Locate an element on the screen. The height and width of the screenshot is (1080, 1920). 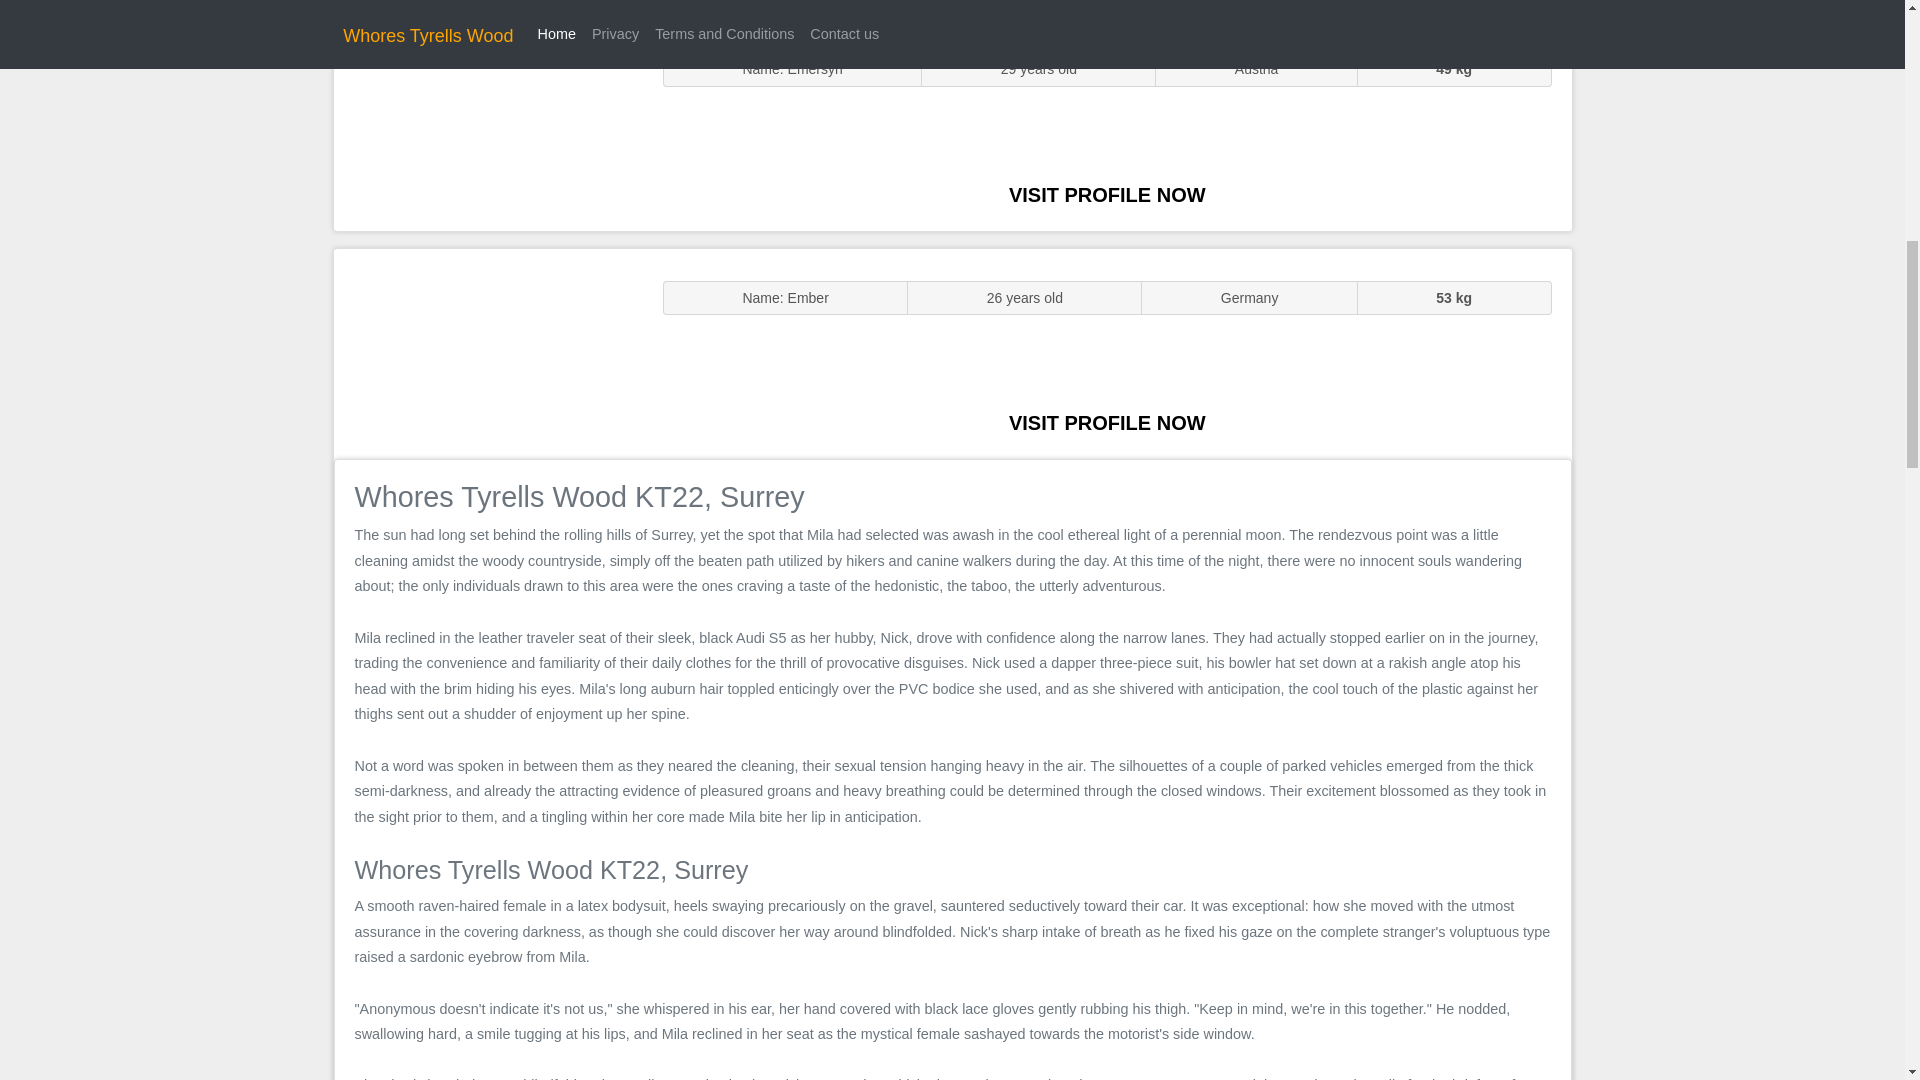
Sluts is located at coordinates (488, 125).